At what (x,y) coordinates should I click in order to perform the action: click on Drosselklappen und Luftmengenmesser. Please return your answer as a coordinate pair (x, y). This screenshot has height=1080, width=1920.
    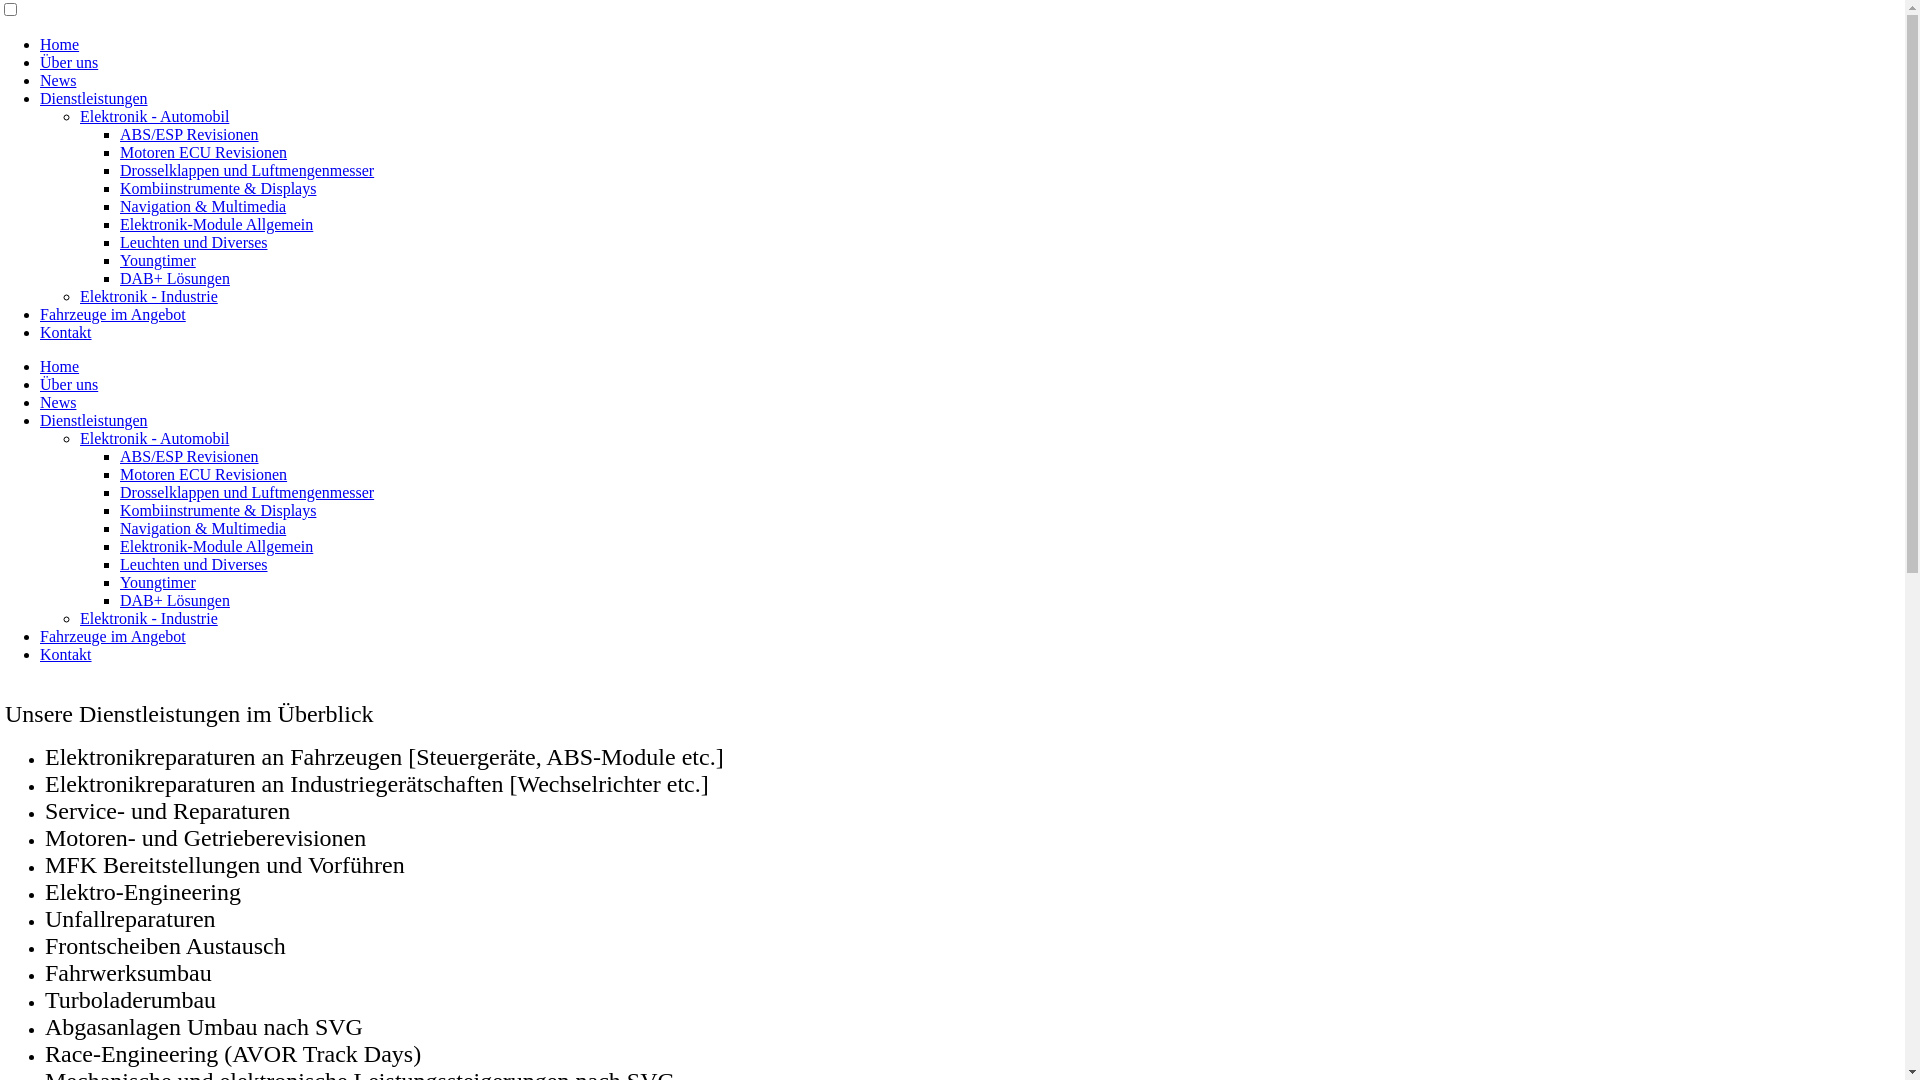
    Looking at the image, I should click on (247, 492).